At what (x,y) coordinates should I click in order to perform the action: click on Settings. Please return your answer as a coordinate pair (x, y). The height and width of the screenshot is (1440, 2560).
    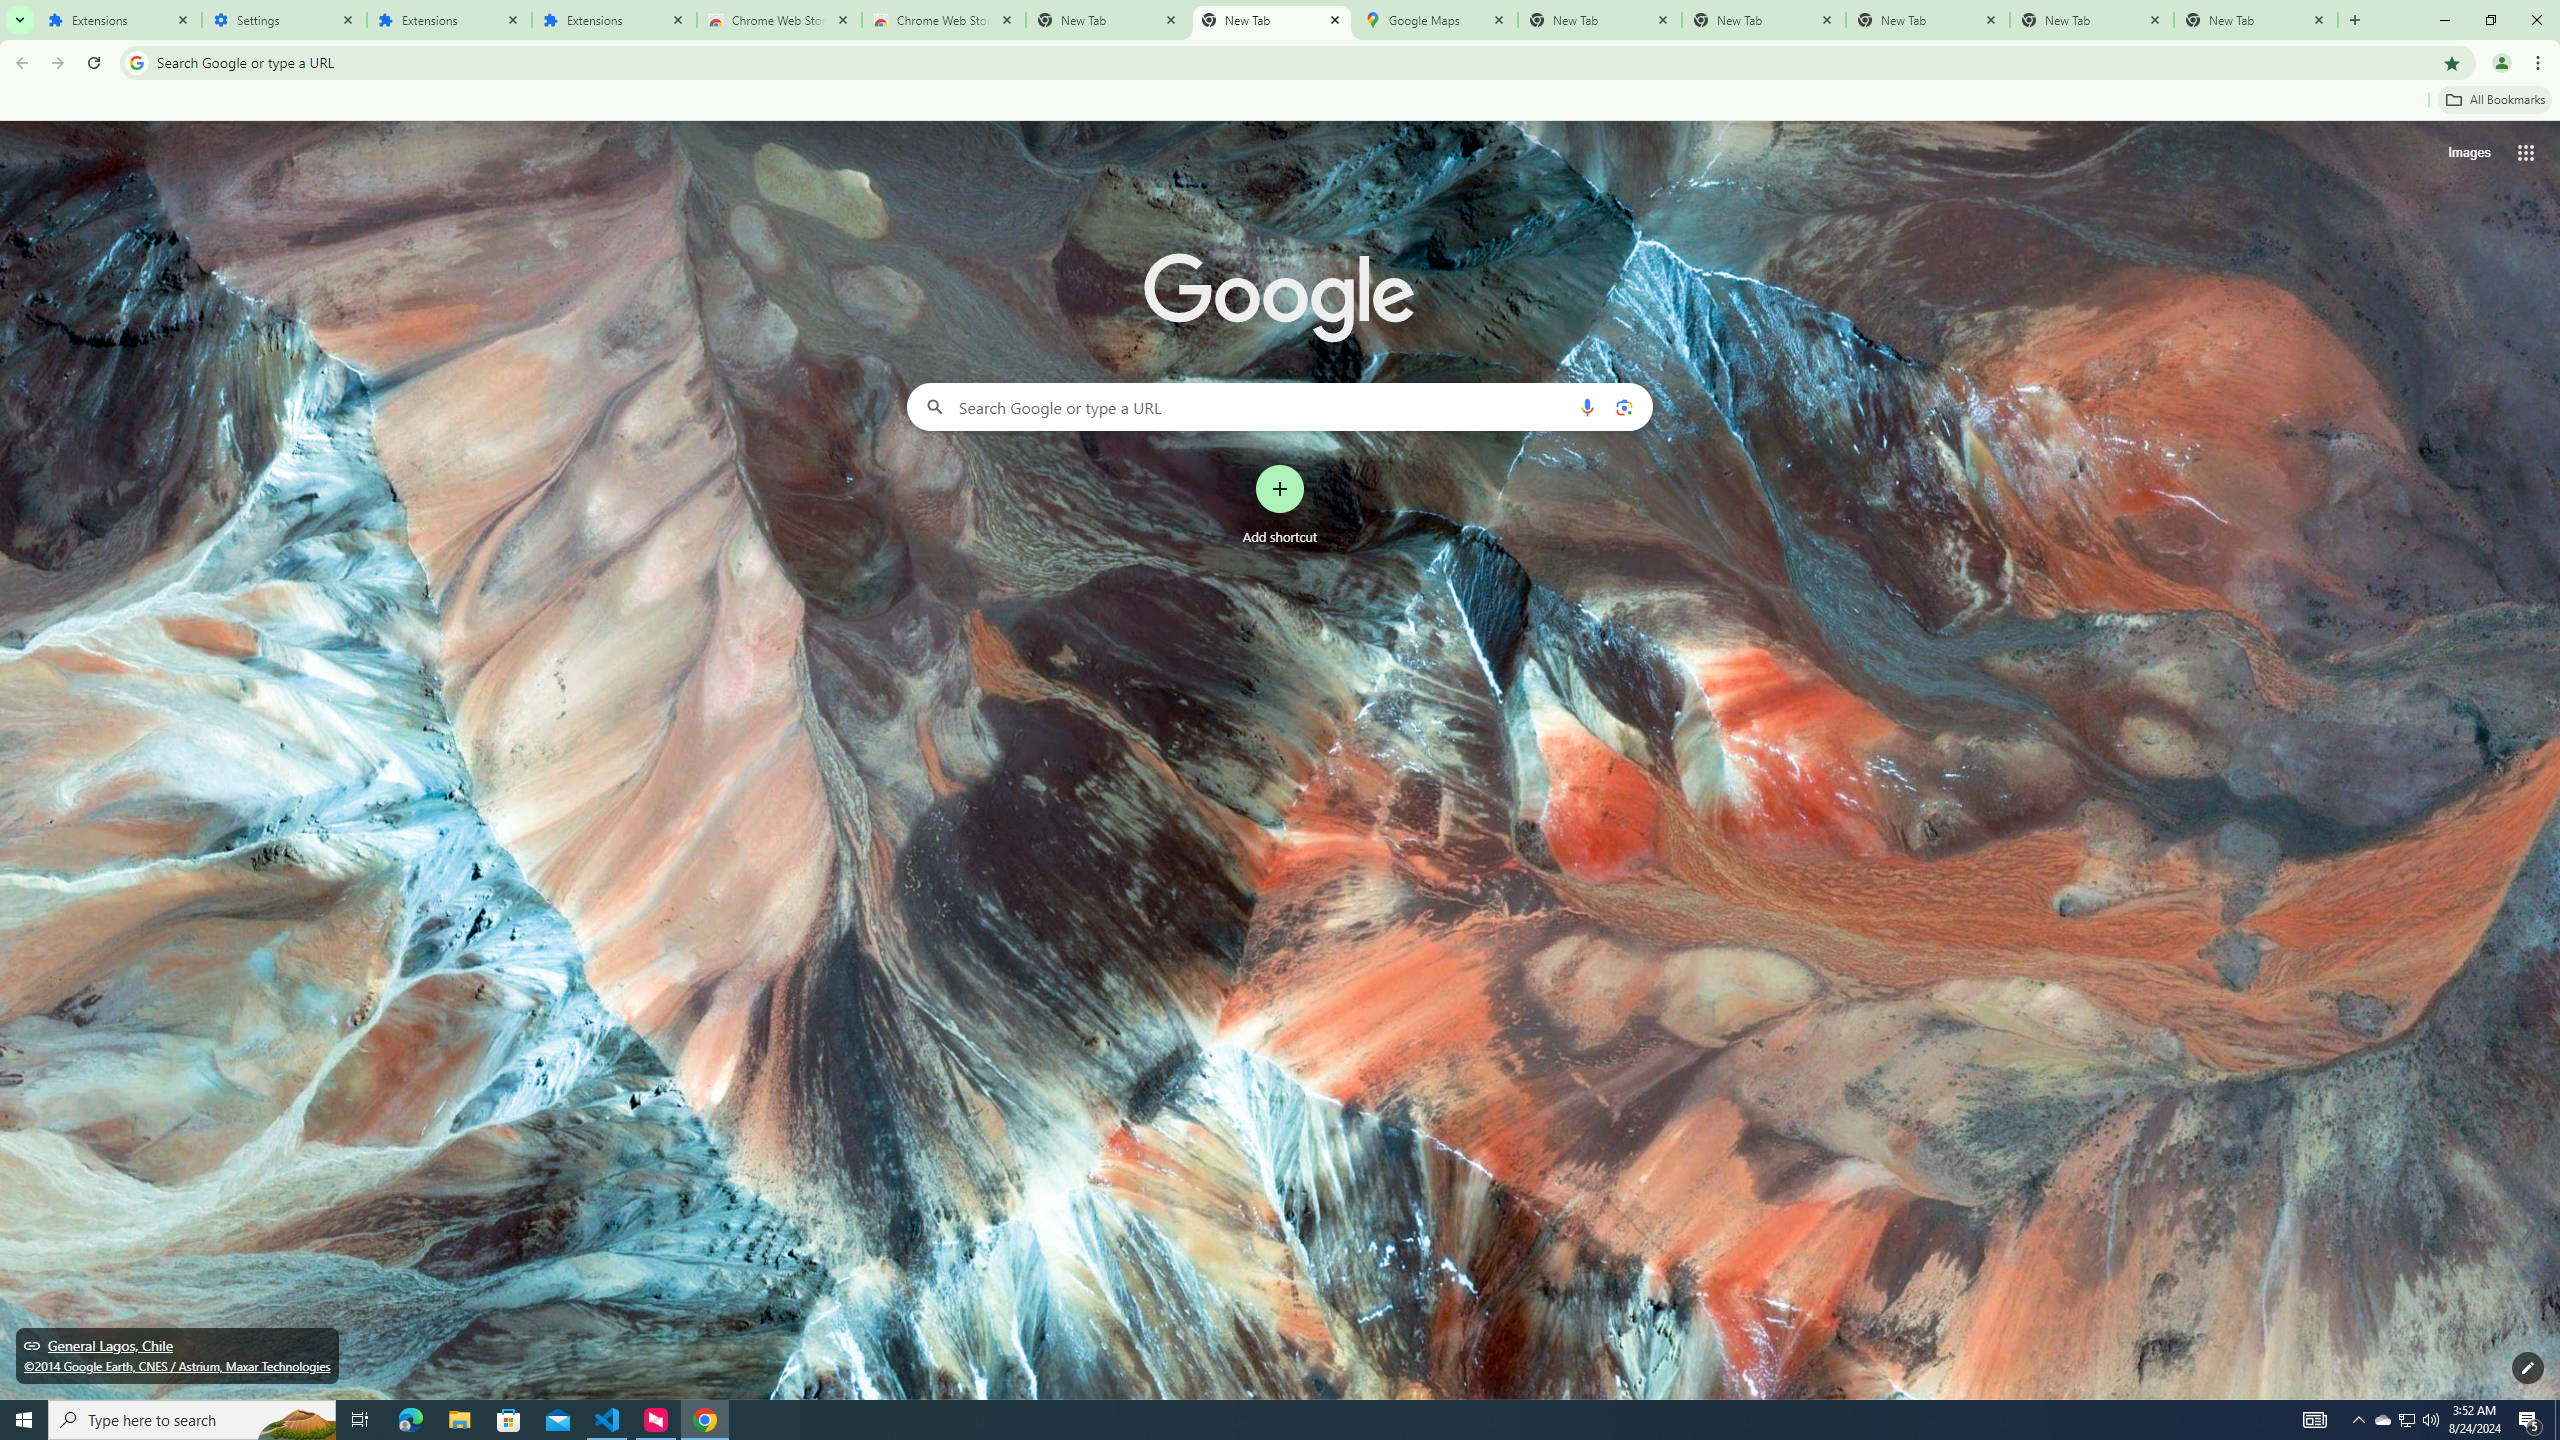
    Looking at the image, I should click on (284, 20).